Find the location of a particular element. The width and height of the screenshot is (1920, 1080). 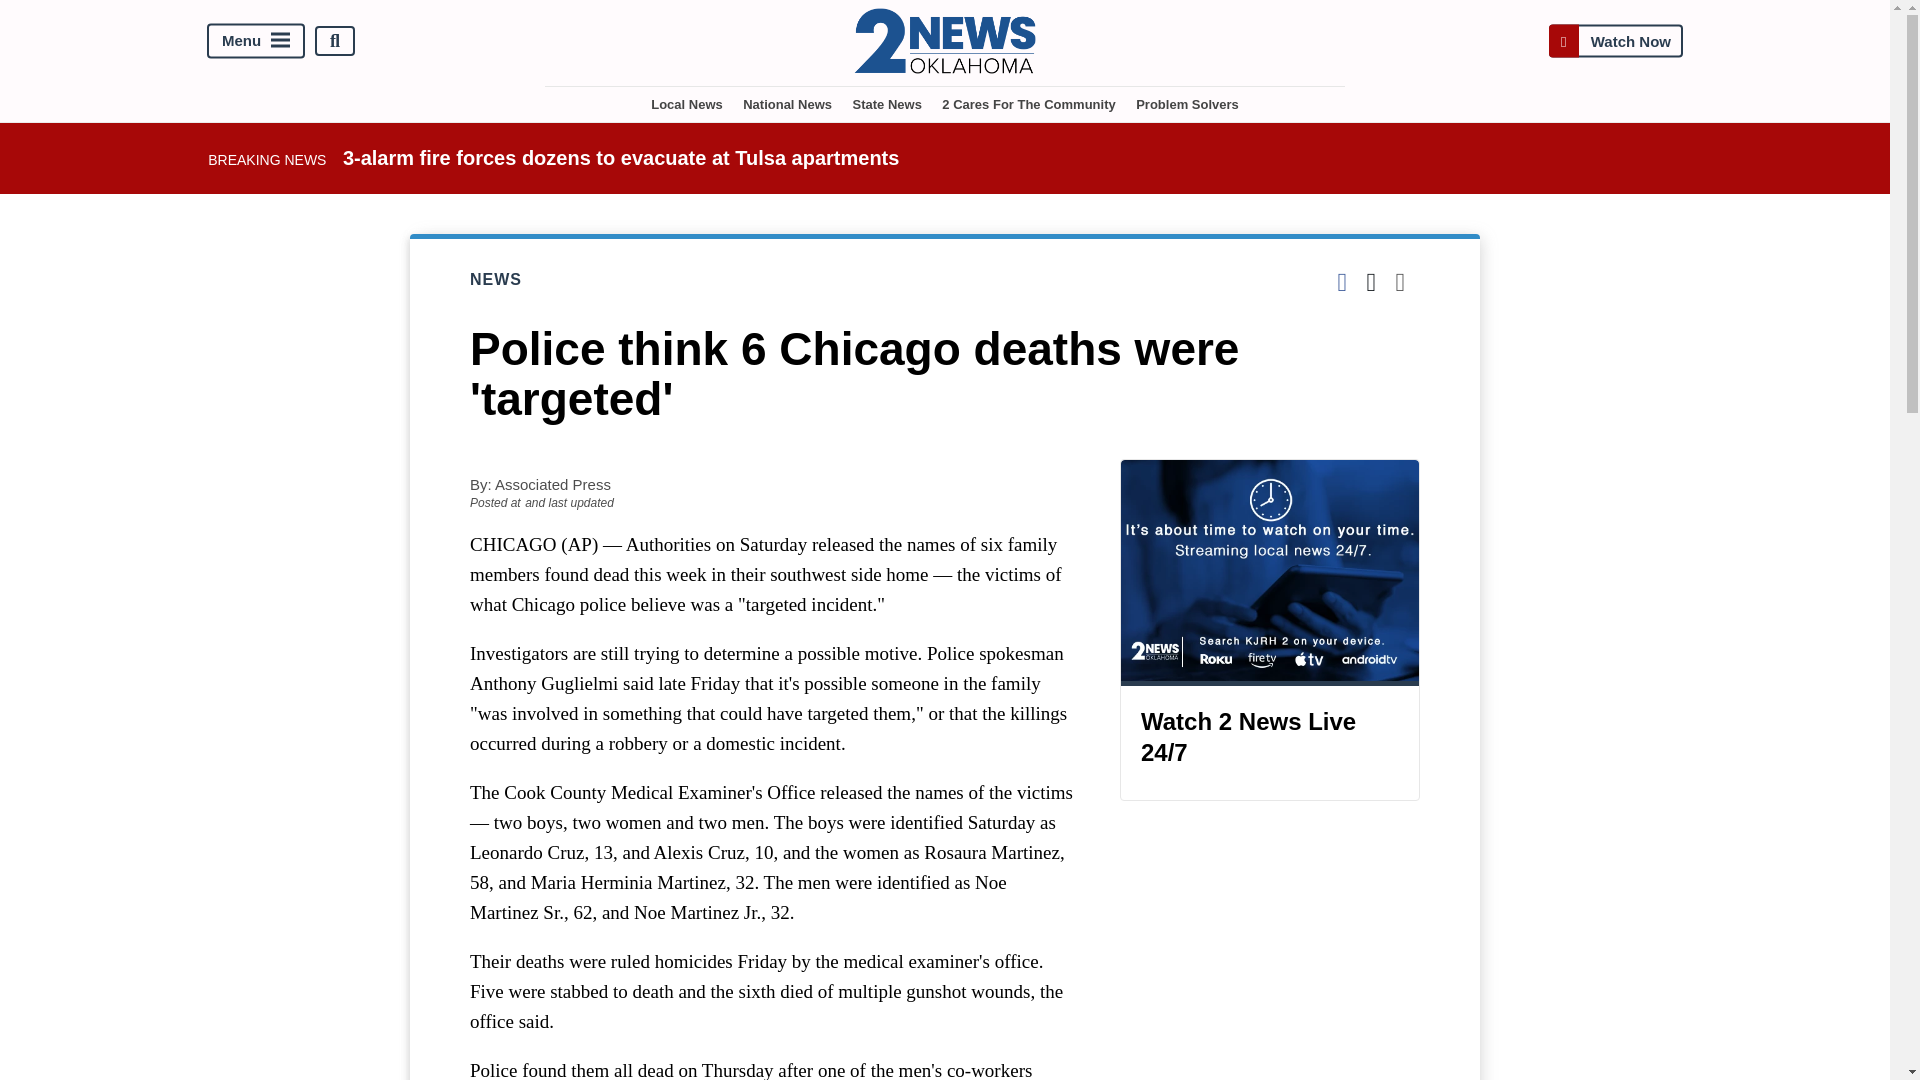

Watch Now is located at coordinates (1615, 41).